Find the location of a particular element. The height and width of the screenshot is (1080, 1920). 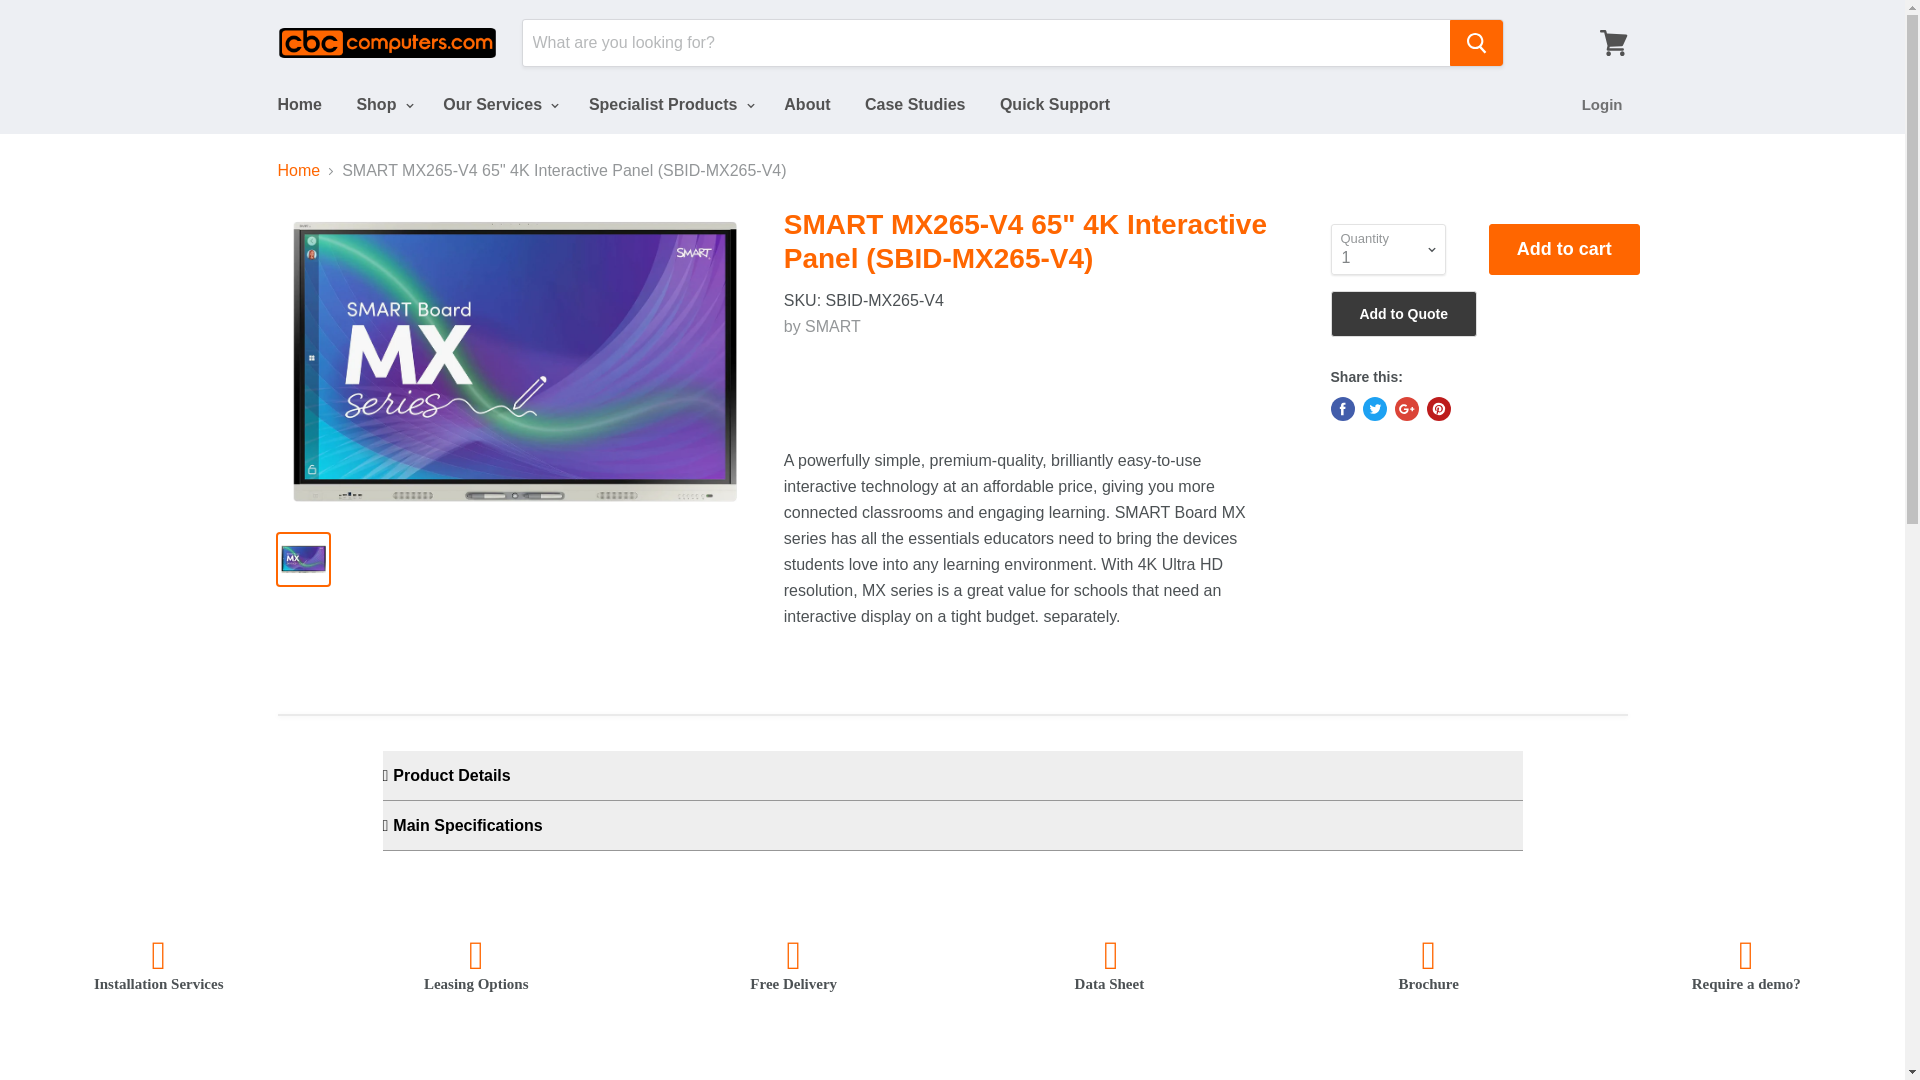

Shop is located at coordinates (382, 105).